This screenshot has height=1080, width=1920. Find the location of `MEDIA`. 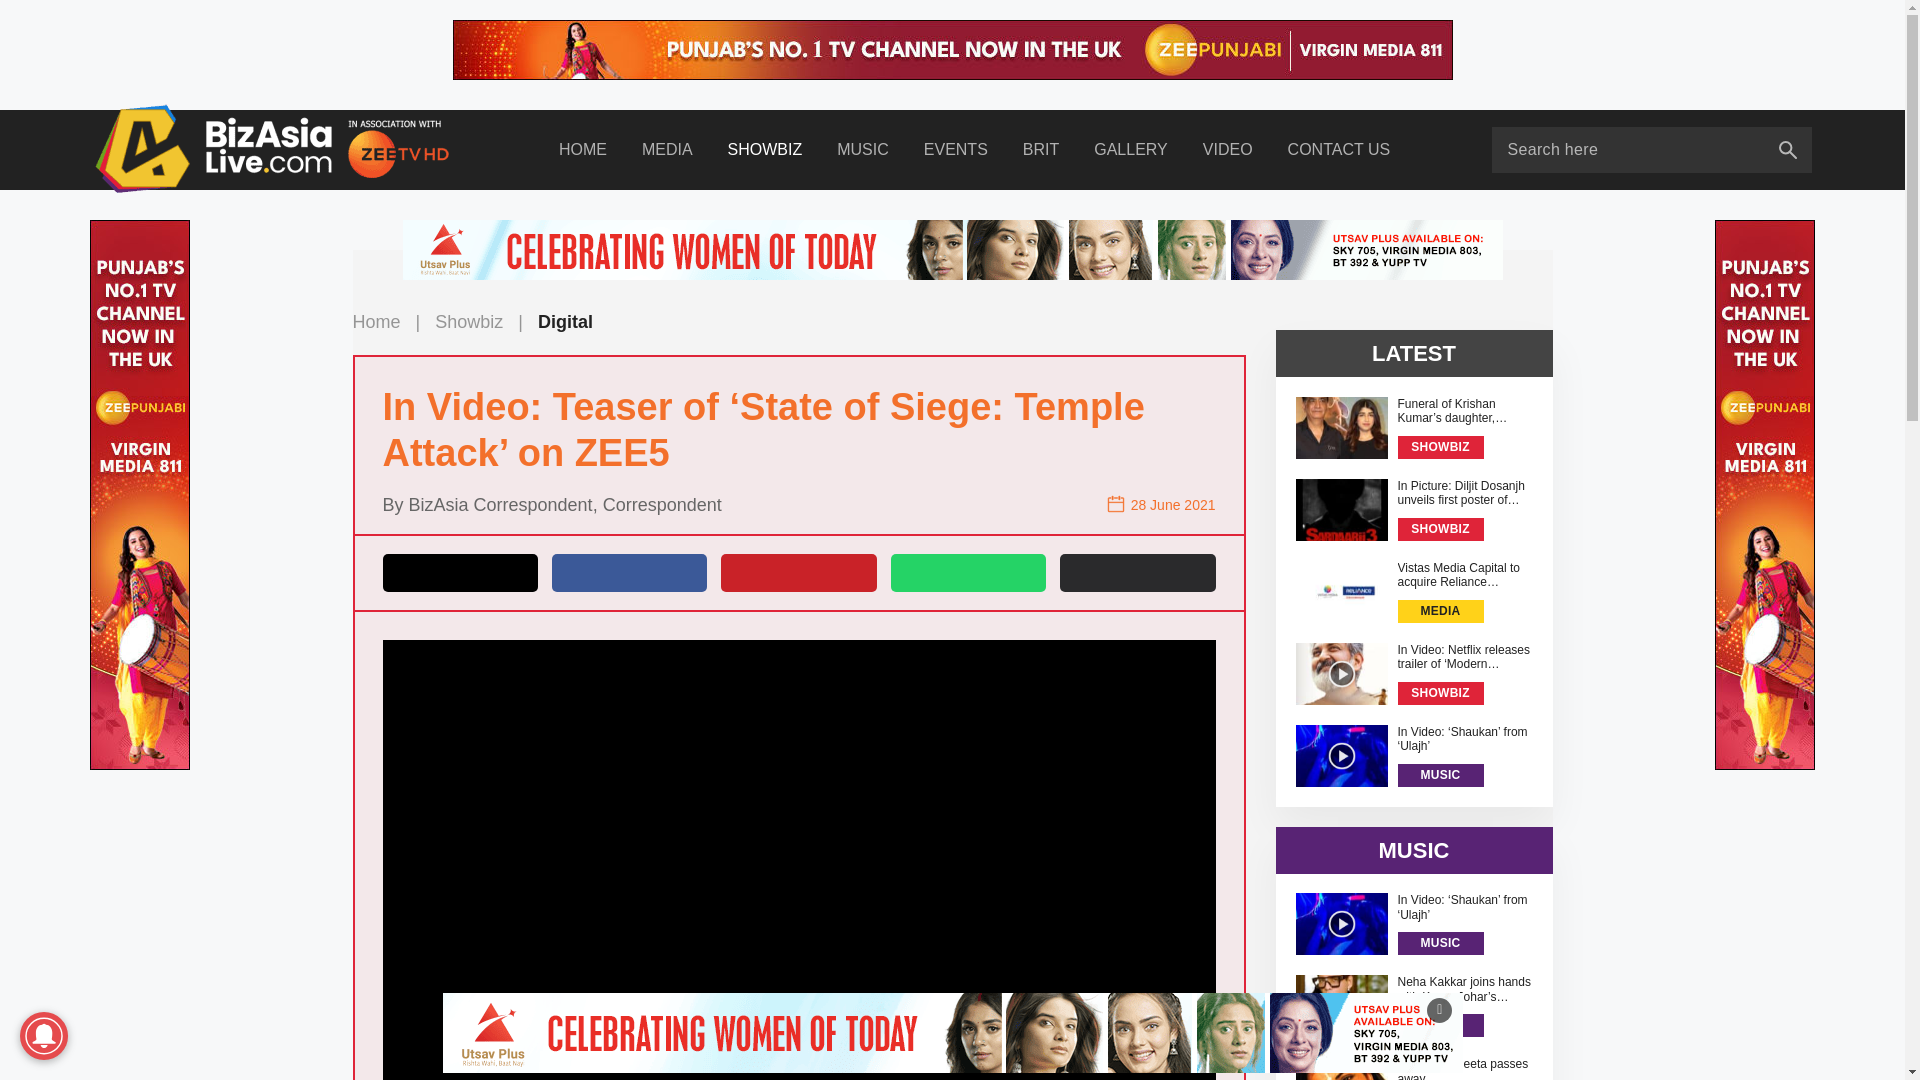

MEDIA is located at coordinates (667, 150).